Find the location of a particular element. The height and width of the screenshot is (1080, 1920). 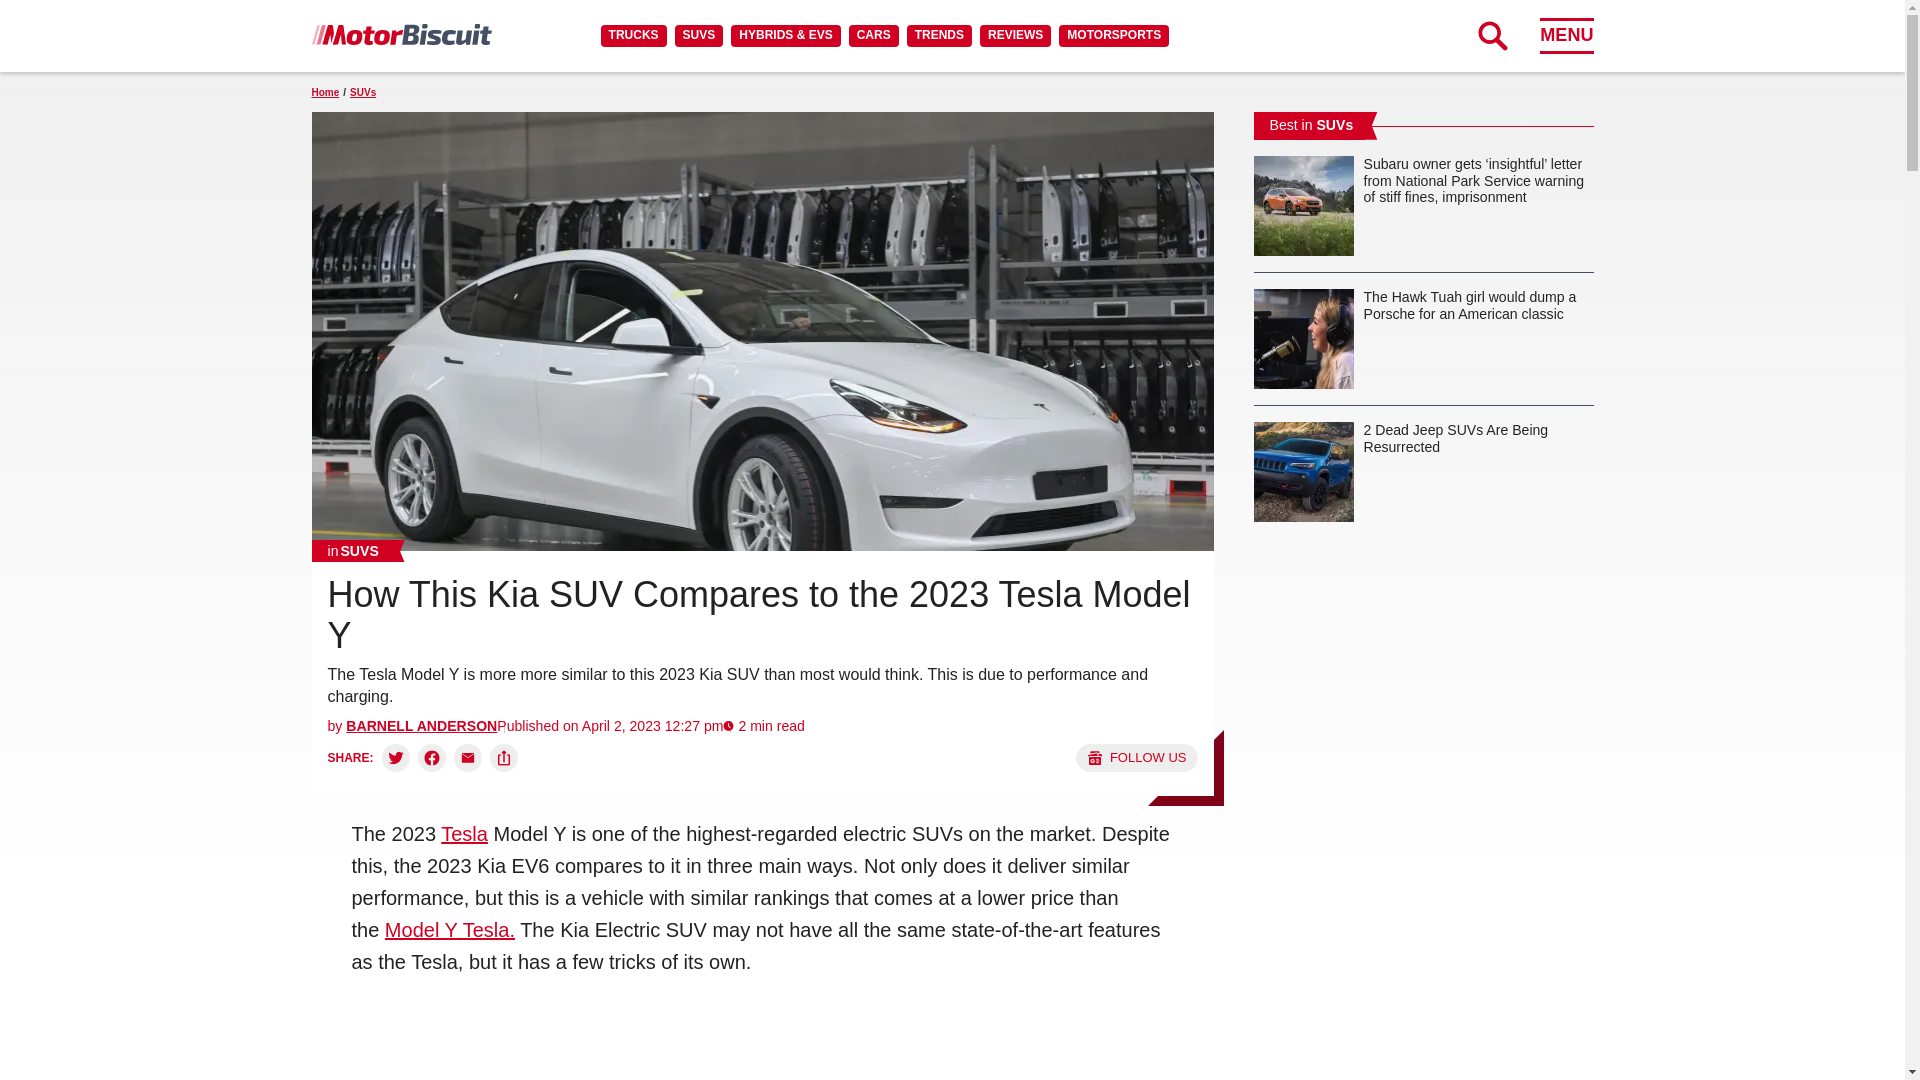

Follow us on Google News is located at coordinates (1136, 758).